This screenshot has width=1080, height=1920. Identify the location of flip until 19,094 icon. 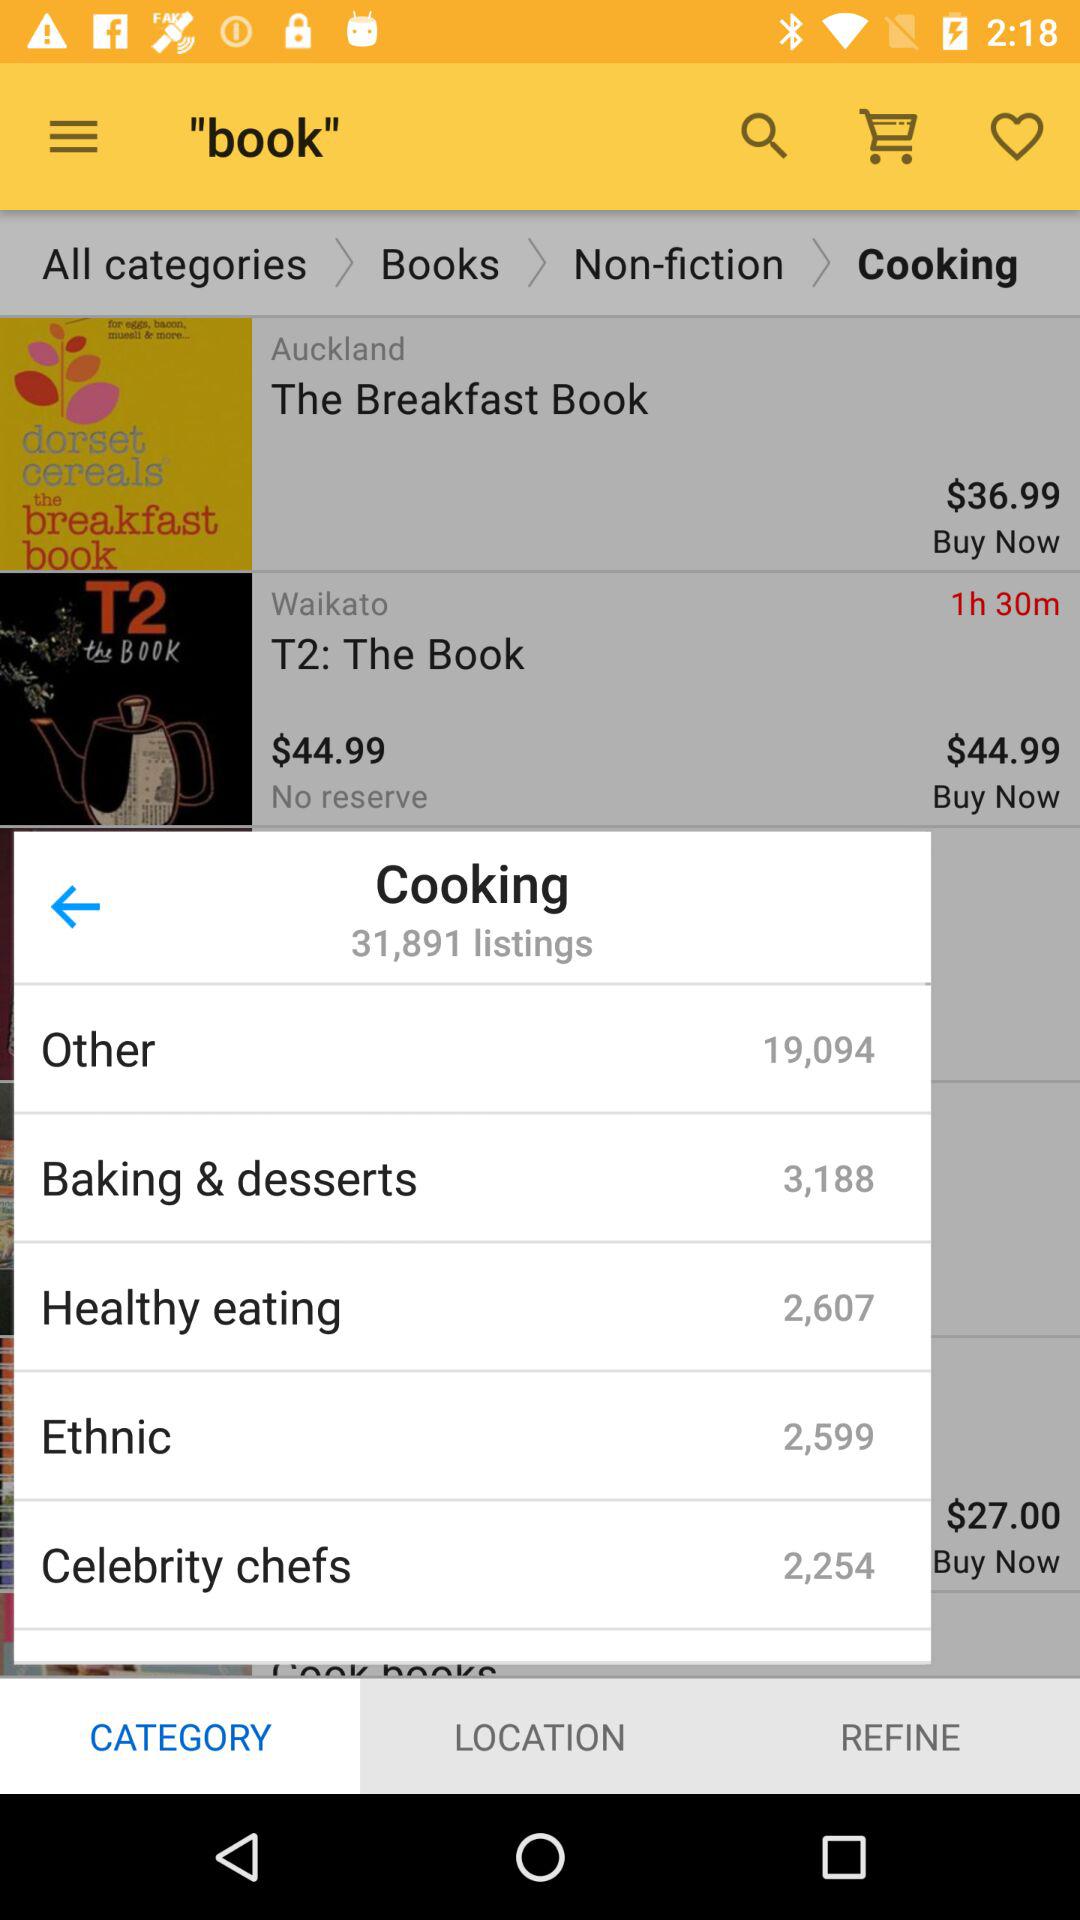
(818, 1048).